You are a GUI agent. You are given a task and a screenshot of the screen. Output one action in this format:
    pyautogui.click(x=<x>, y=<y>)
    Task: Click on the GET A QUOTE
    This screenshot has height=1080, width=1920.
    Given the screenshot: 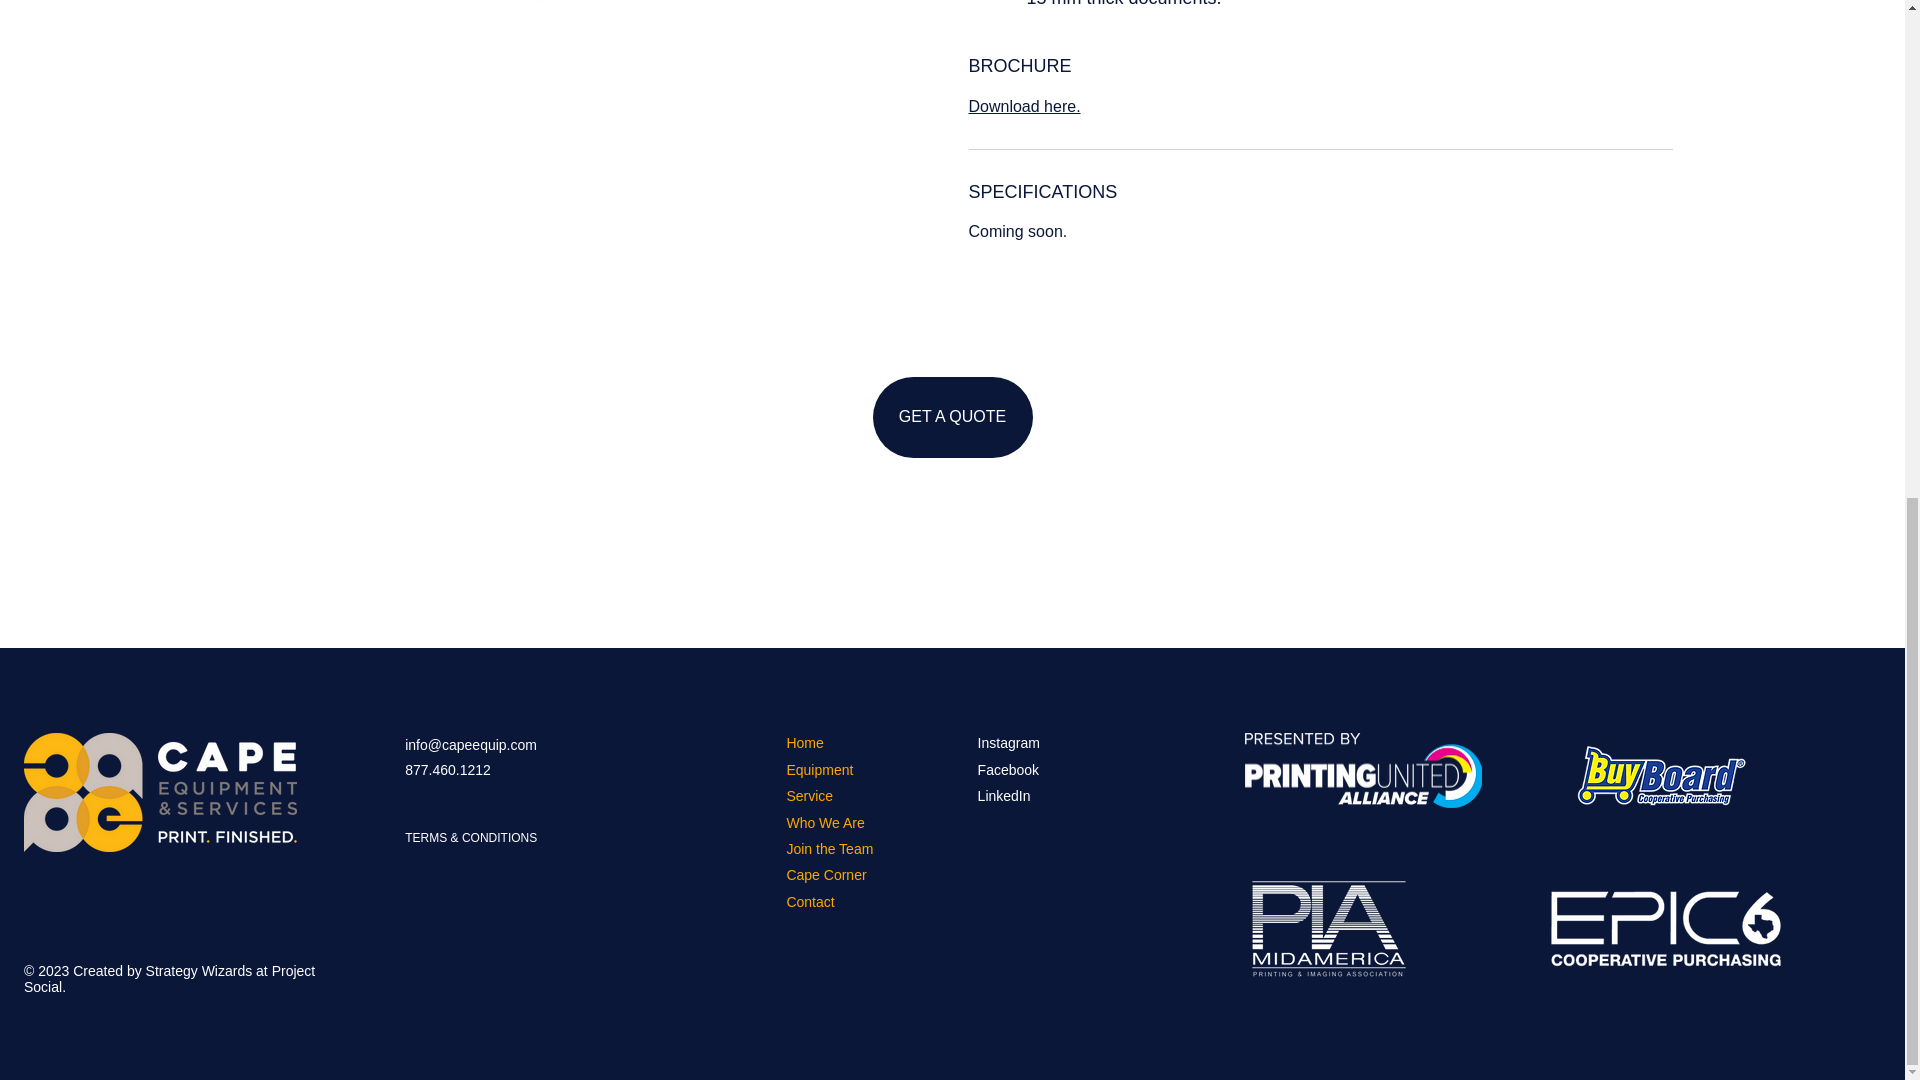 What is the action you would take?
    pyautogui.click(x=952, y=416)
    